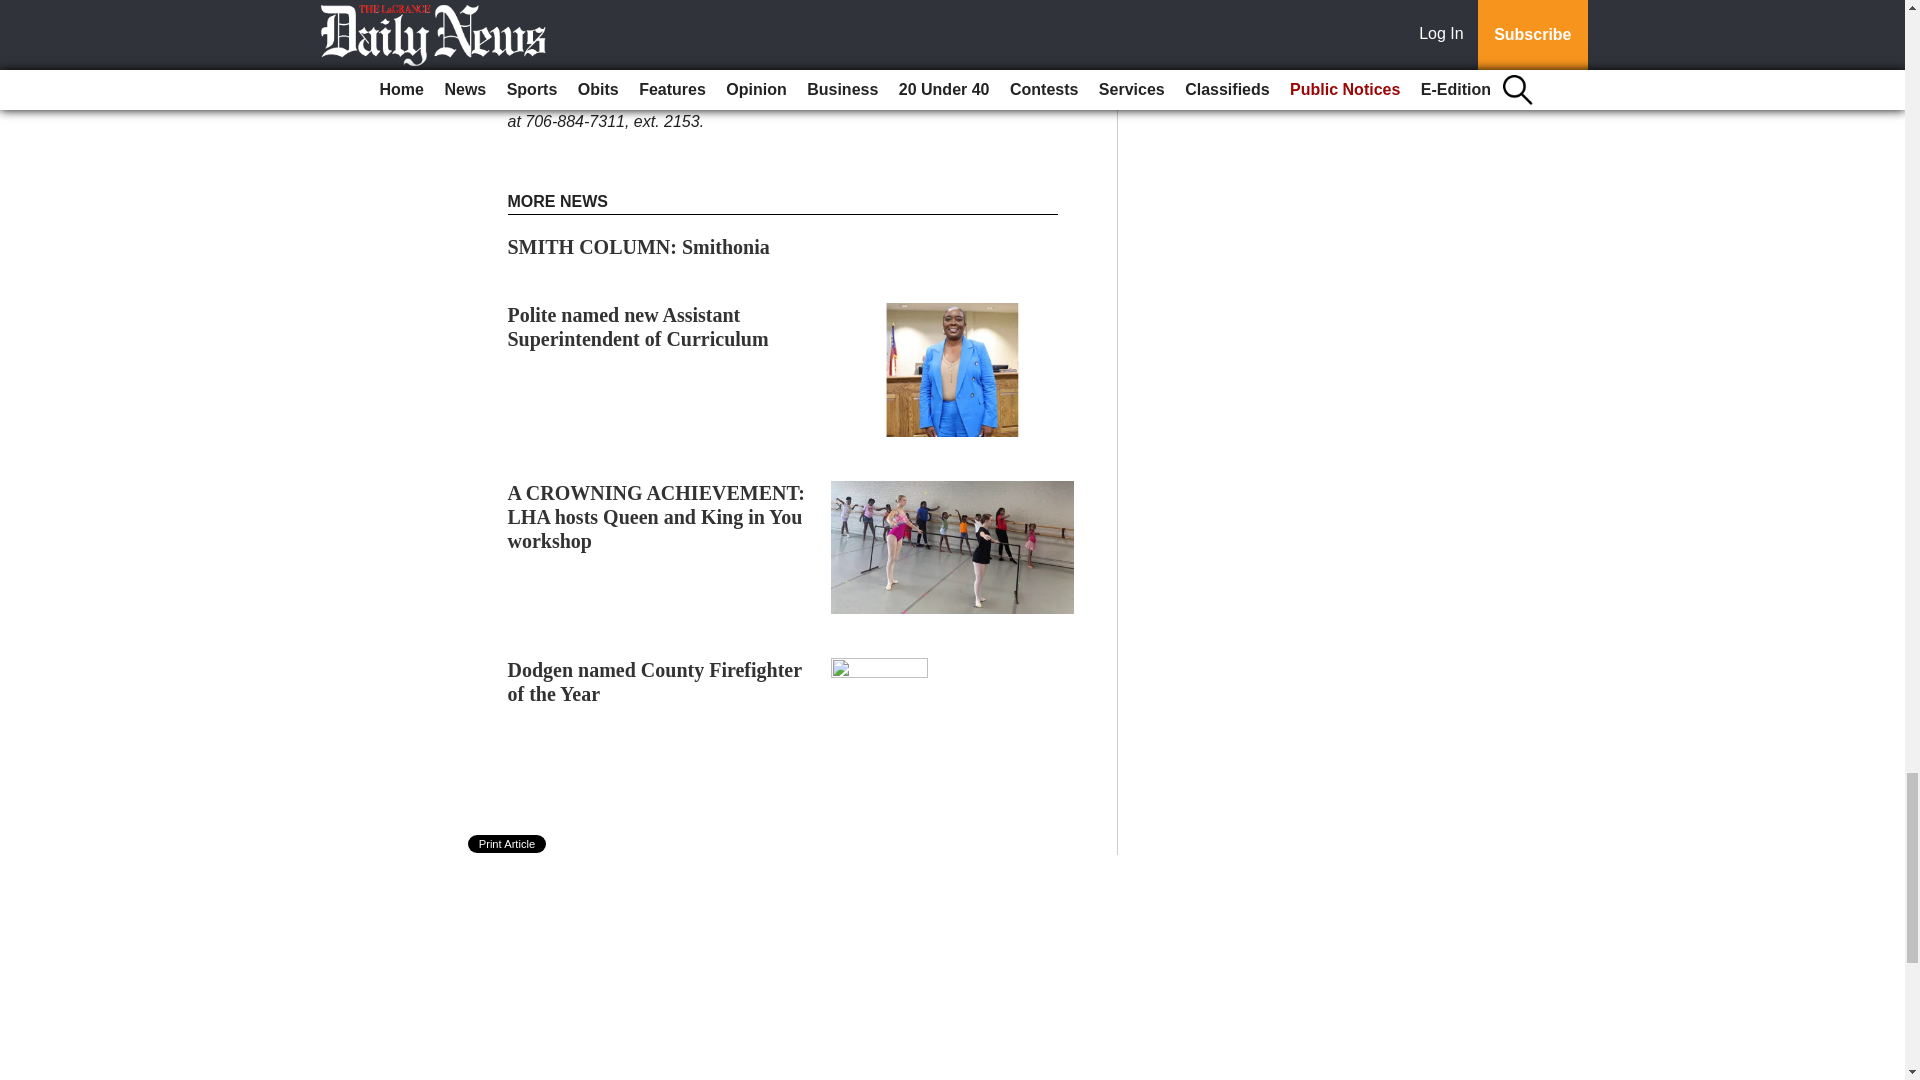 The image size is (1920, 1080). Describe the element at coordinates (638, 326) in the screenshot. I see `Polite named new Assistant Superintendent of Curriculum` at that location.